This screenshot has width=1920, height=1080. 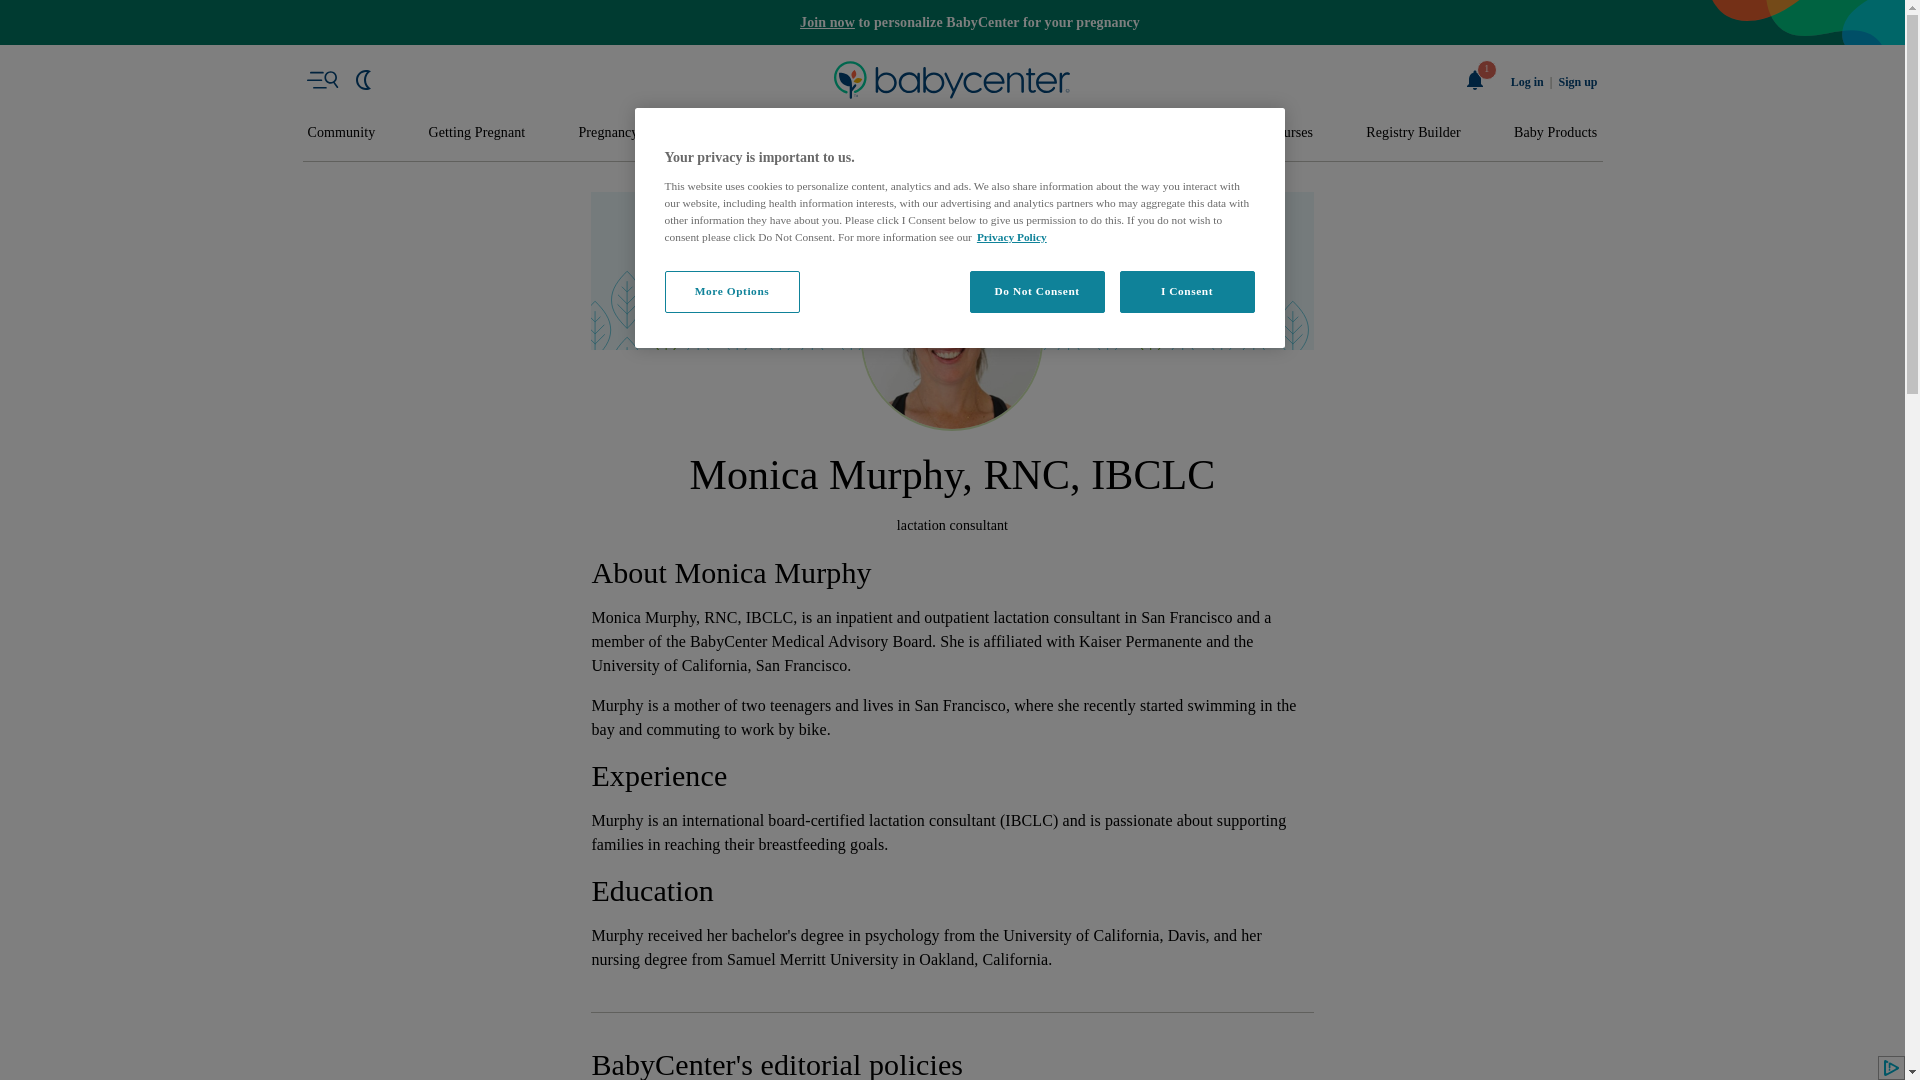 What do you see at coordinates (1556, 133) in the screenshot?
I see `Baby Products` at bounding box center [1556, 133].